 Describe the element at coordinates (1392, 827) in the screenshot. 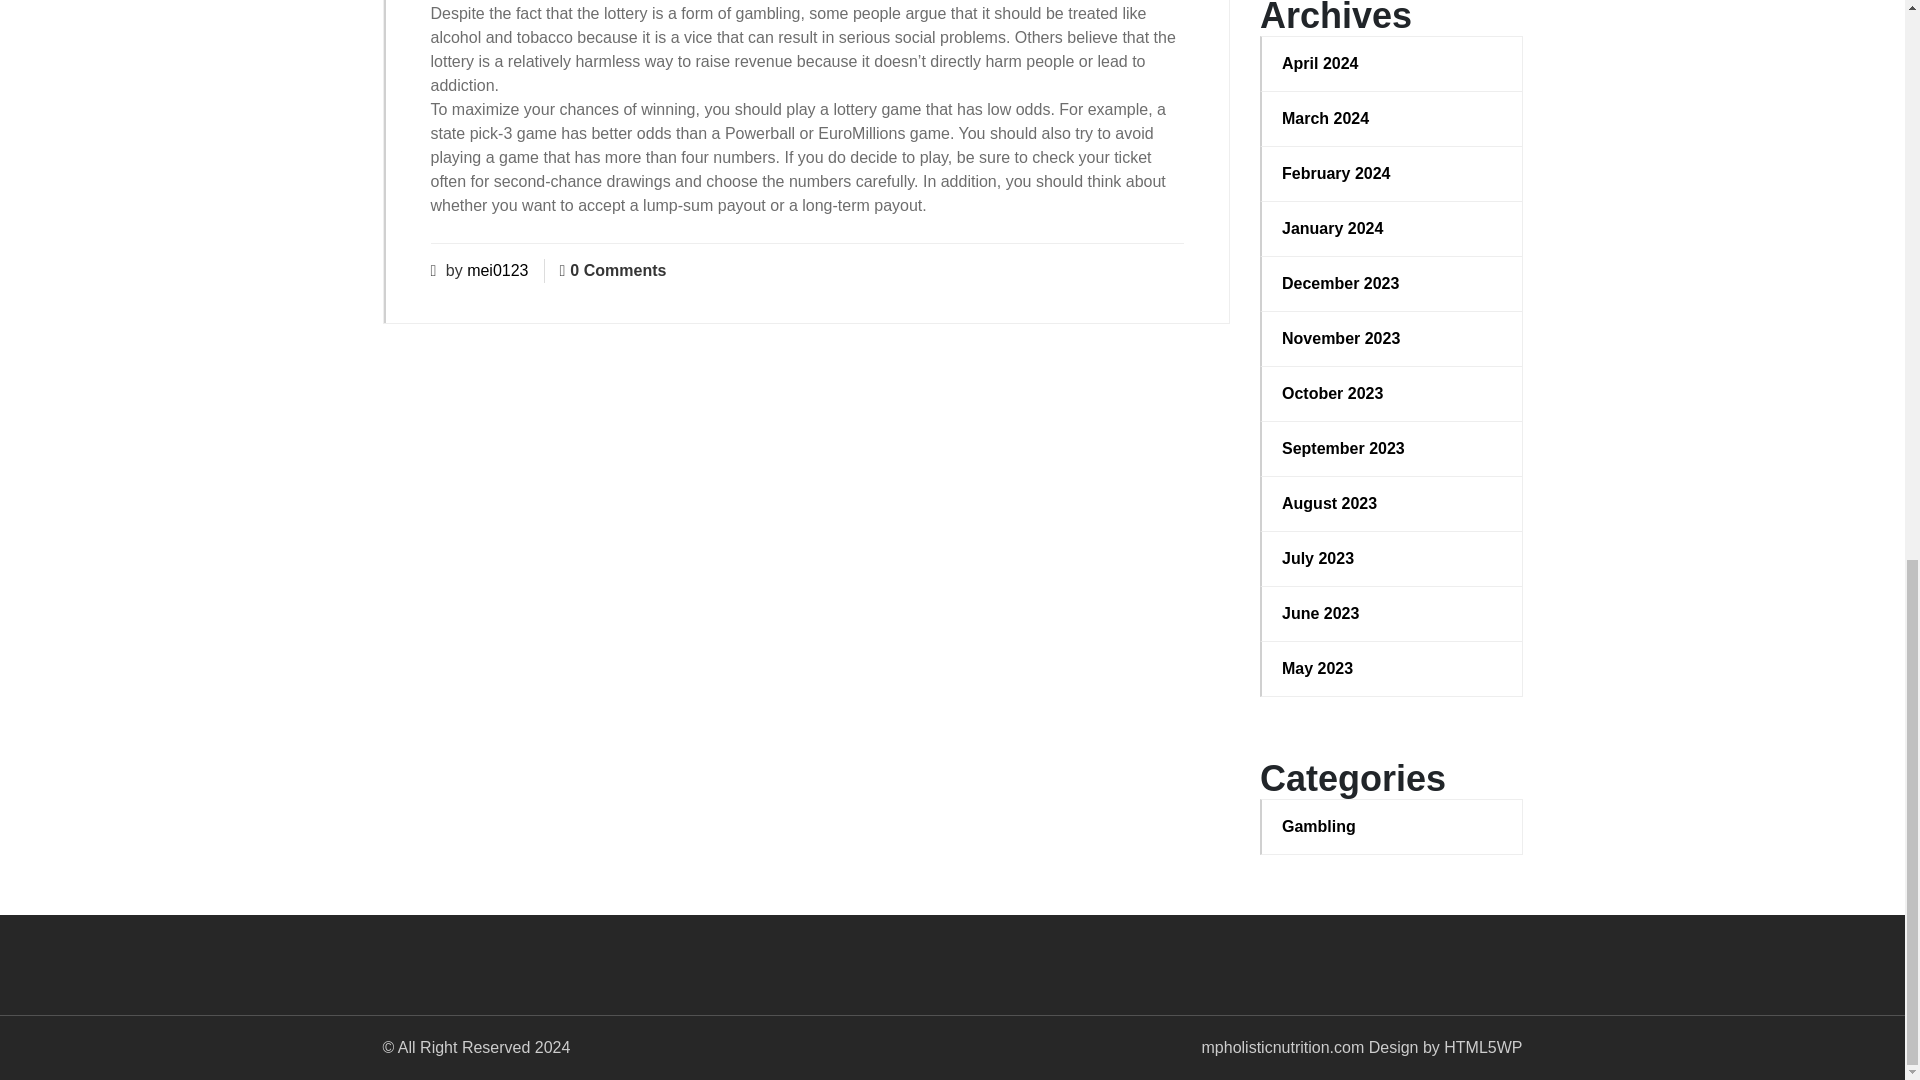

I see `Gambling` at that location.